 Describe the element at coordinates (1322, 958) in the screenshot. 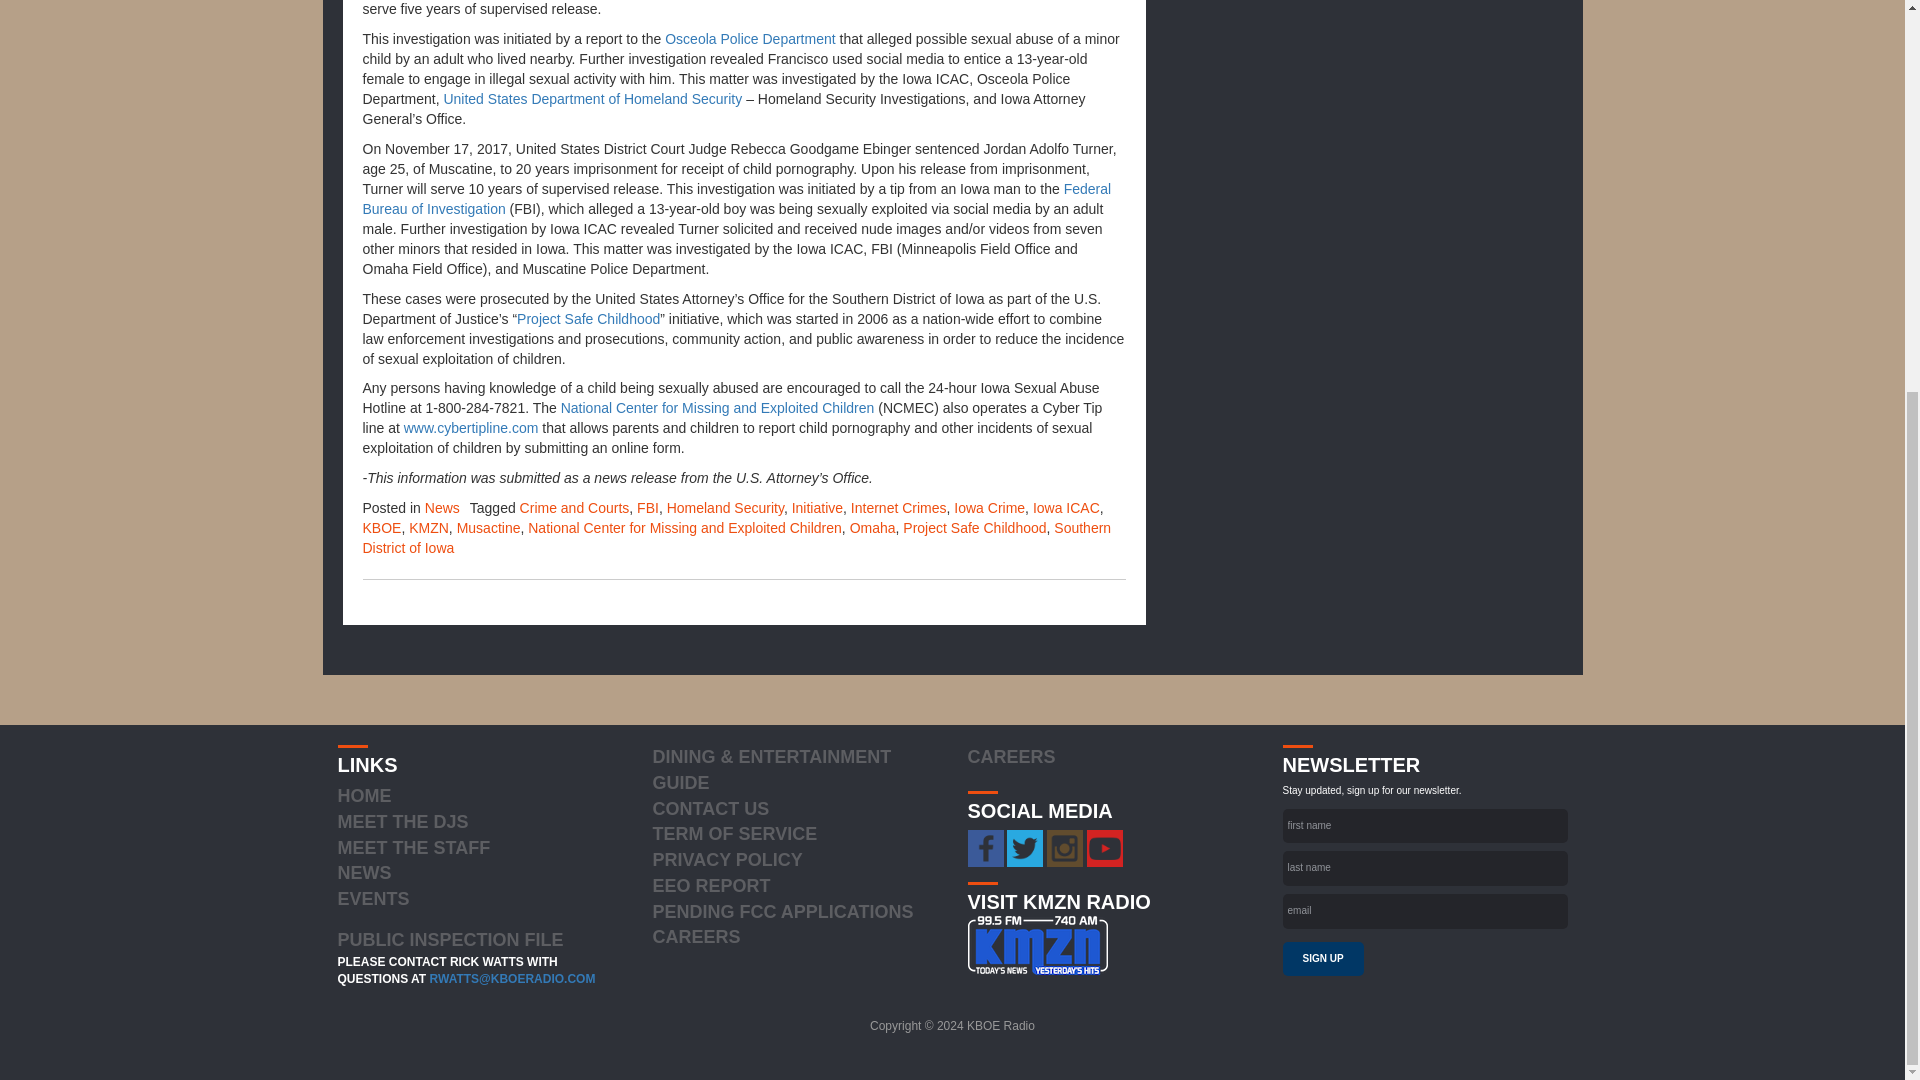

I see `Sign up` at that location.